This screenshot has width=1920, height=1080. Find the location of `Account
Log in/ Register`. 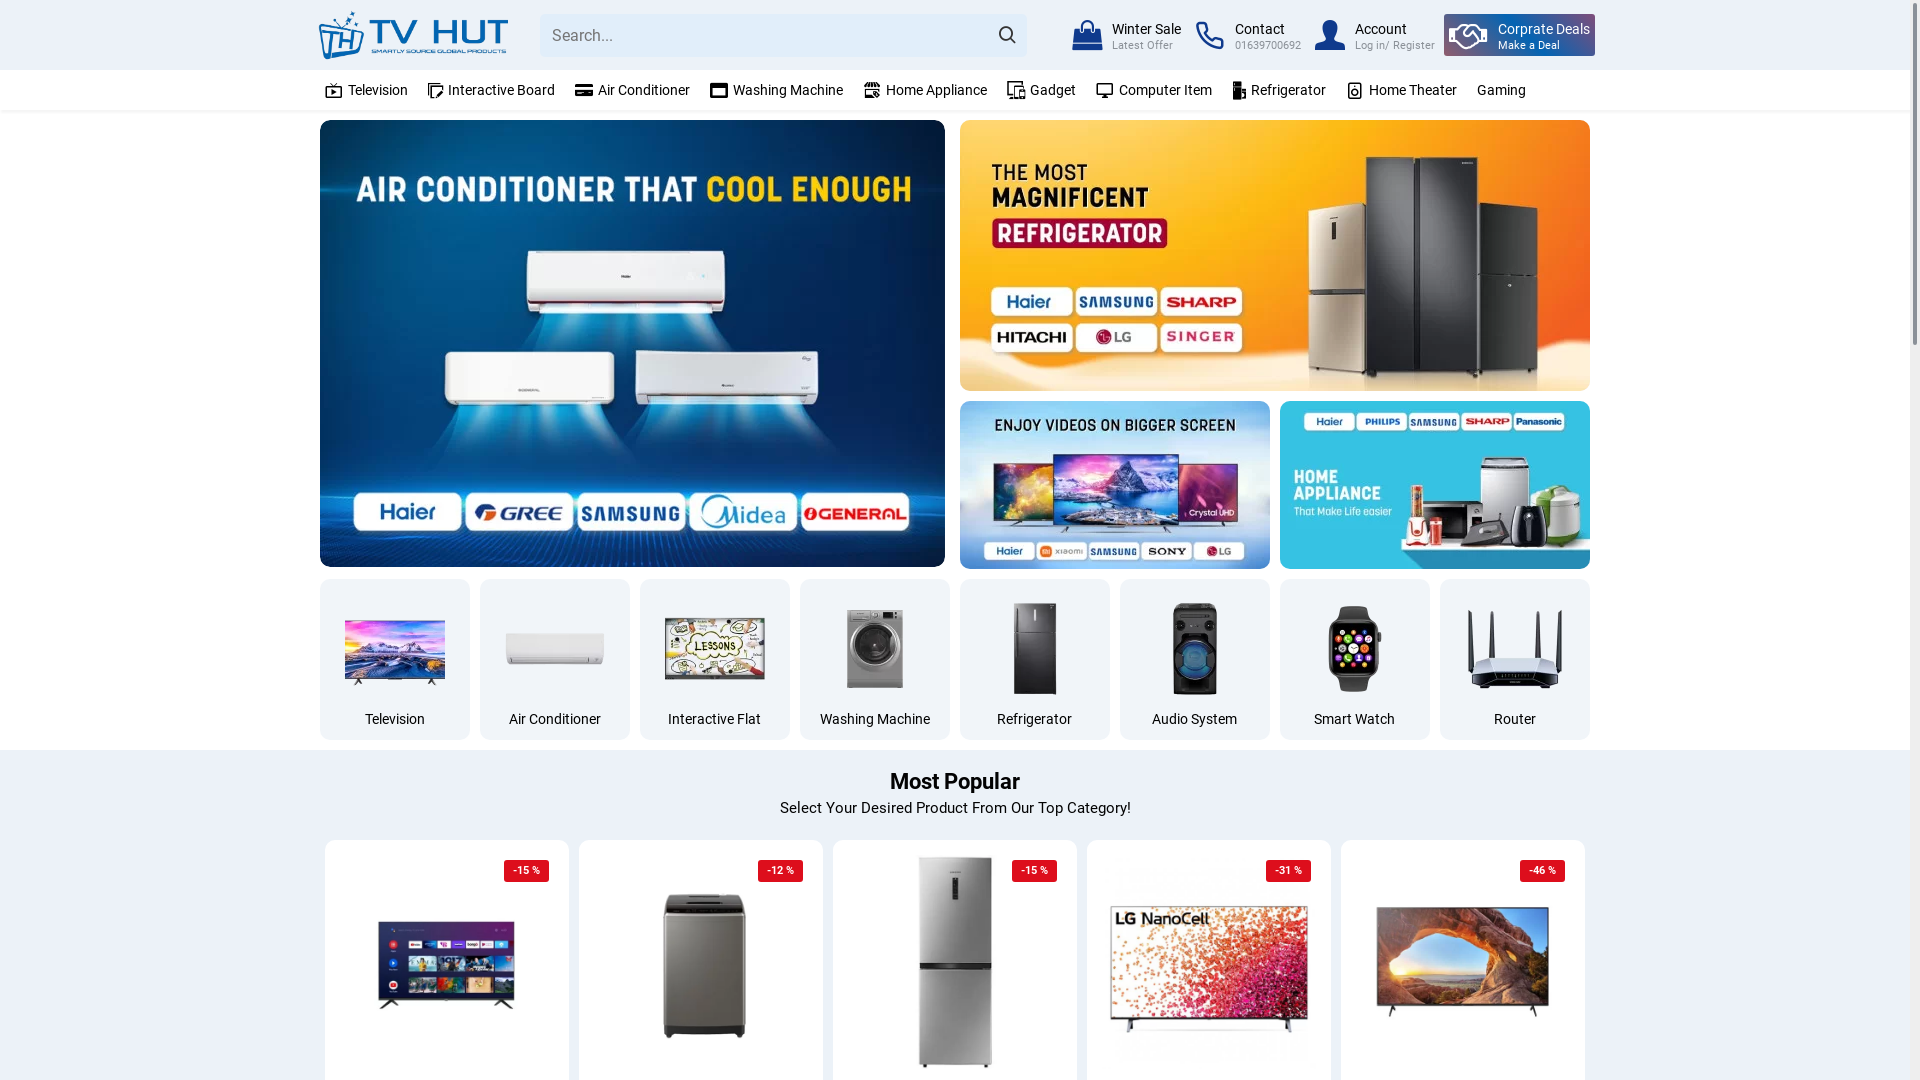

Account
Log in/ Register is located at coordinates (1375, 35).